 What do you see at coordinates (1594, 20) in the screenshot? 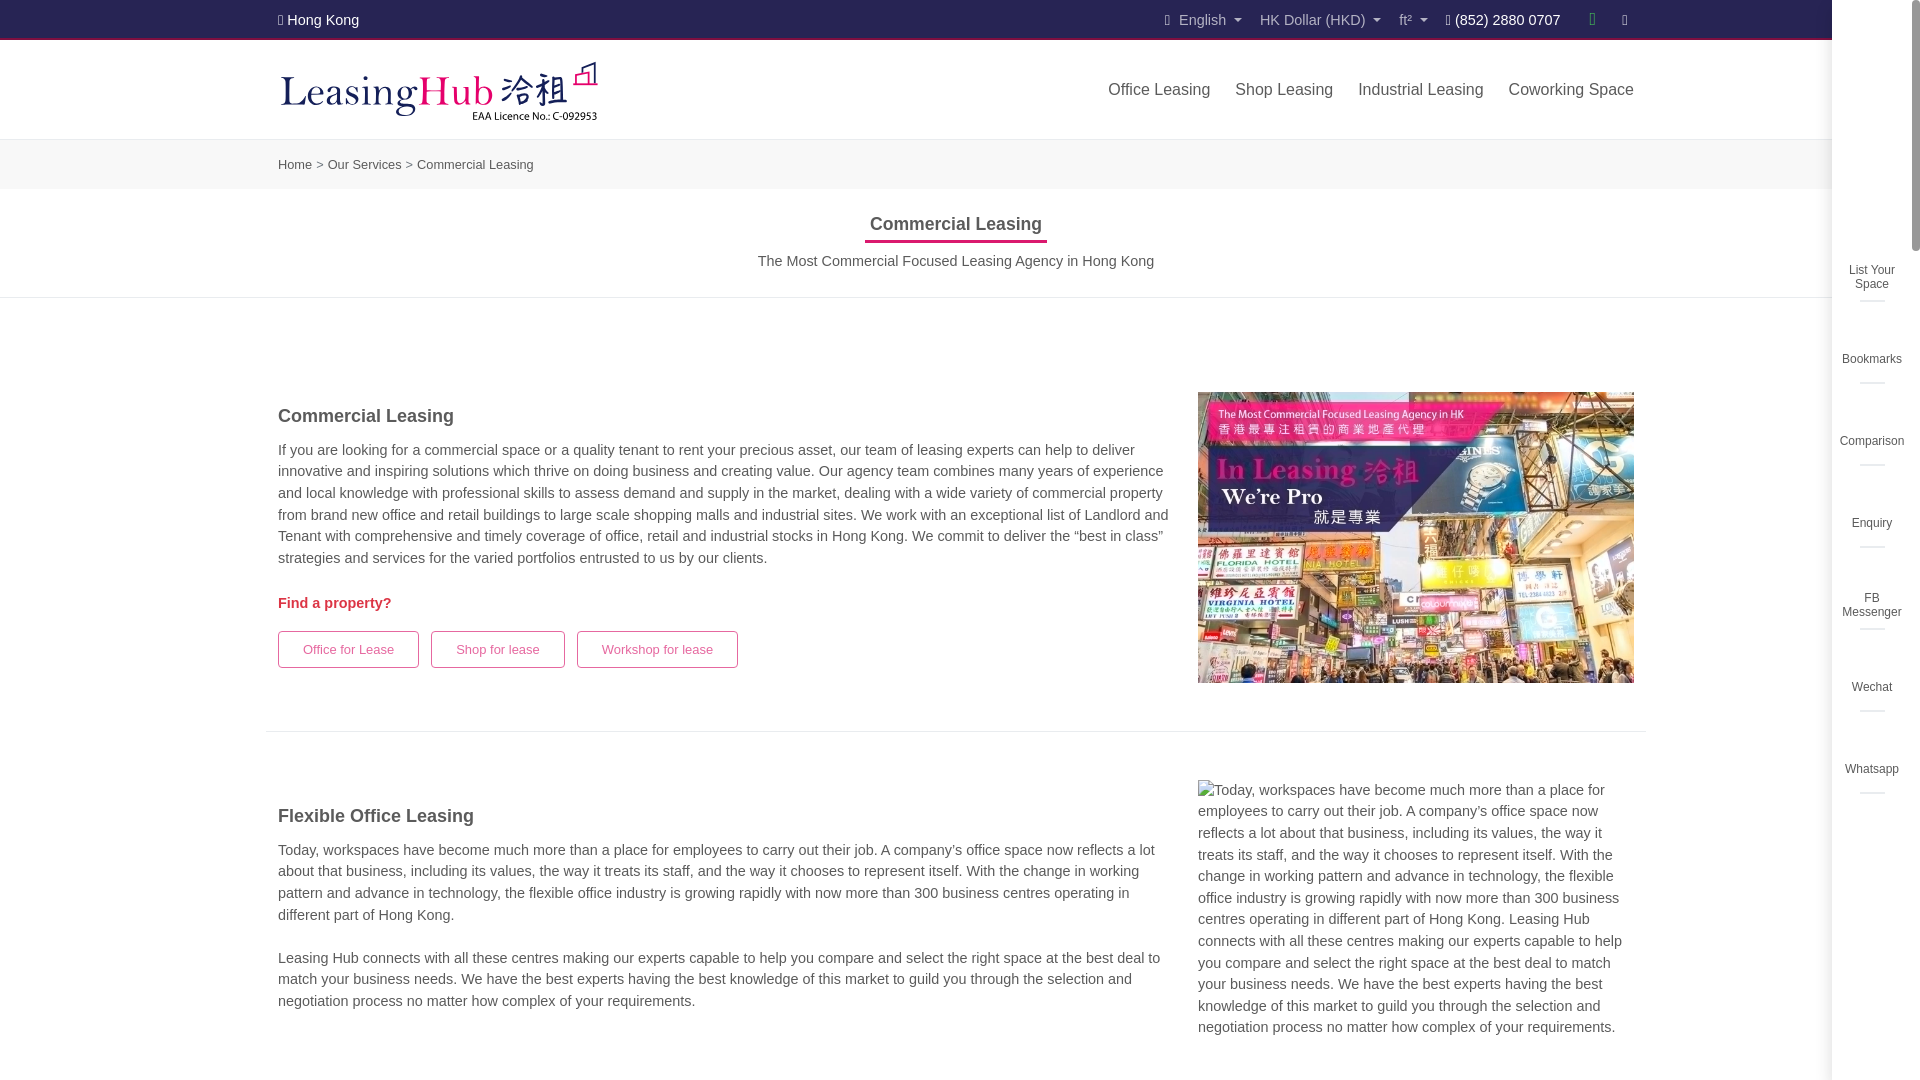
I see `Whatsapp` at bounding box center [1594, 20].